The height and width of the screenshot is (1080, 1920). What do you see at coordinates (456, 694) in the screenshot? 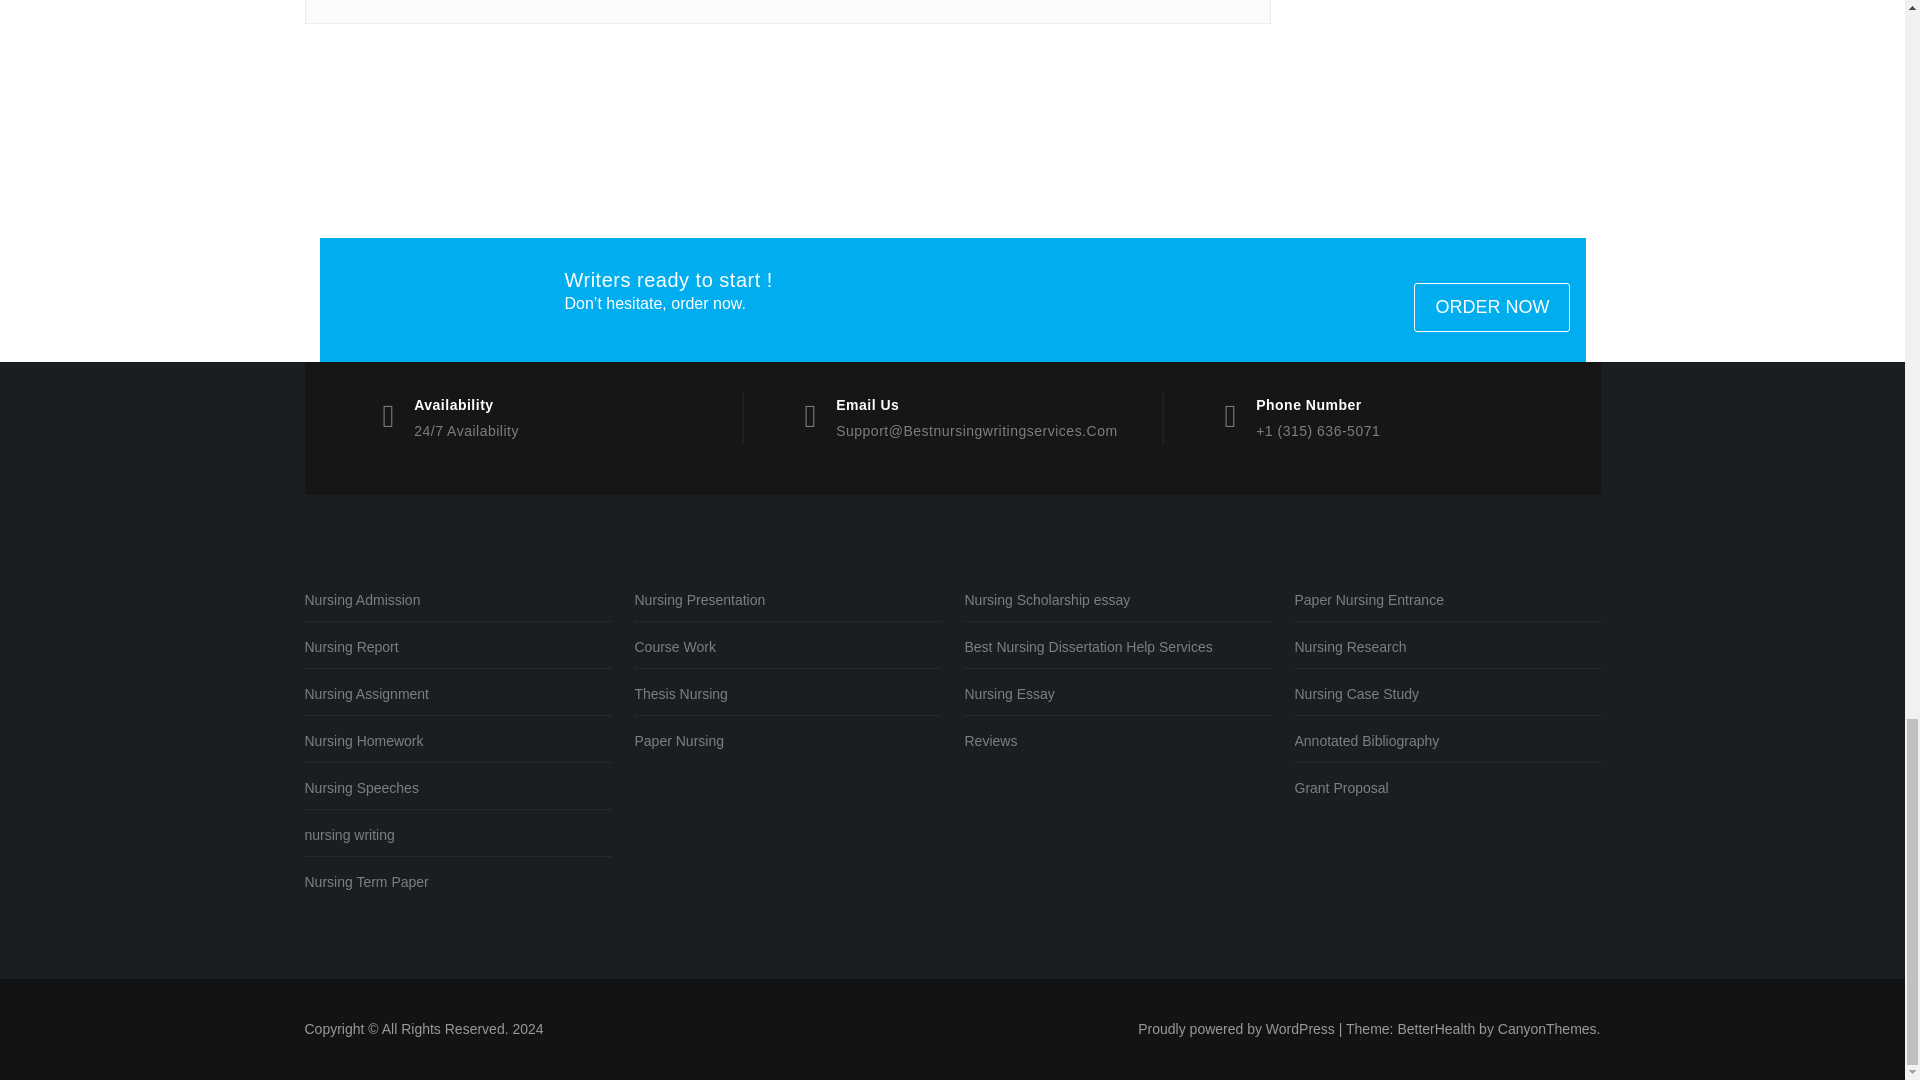
I see `Nursing Assignment` at bounding box center [456, 694].